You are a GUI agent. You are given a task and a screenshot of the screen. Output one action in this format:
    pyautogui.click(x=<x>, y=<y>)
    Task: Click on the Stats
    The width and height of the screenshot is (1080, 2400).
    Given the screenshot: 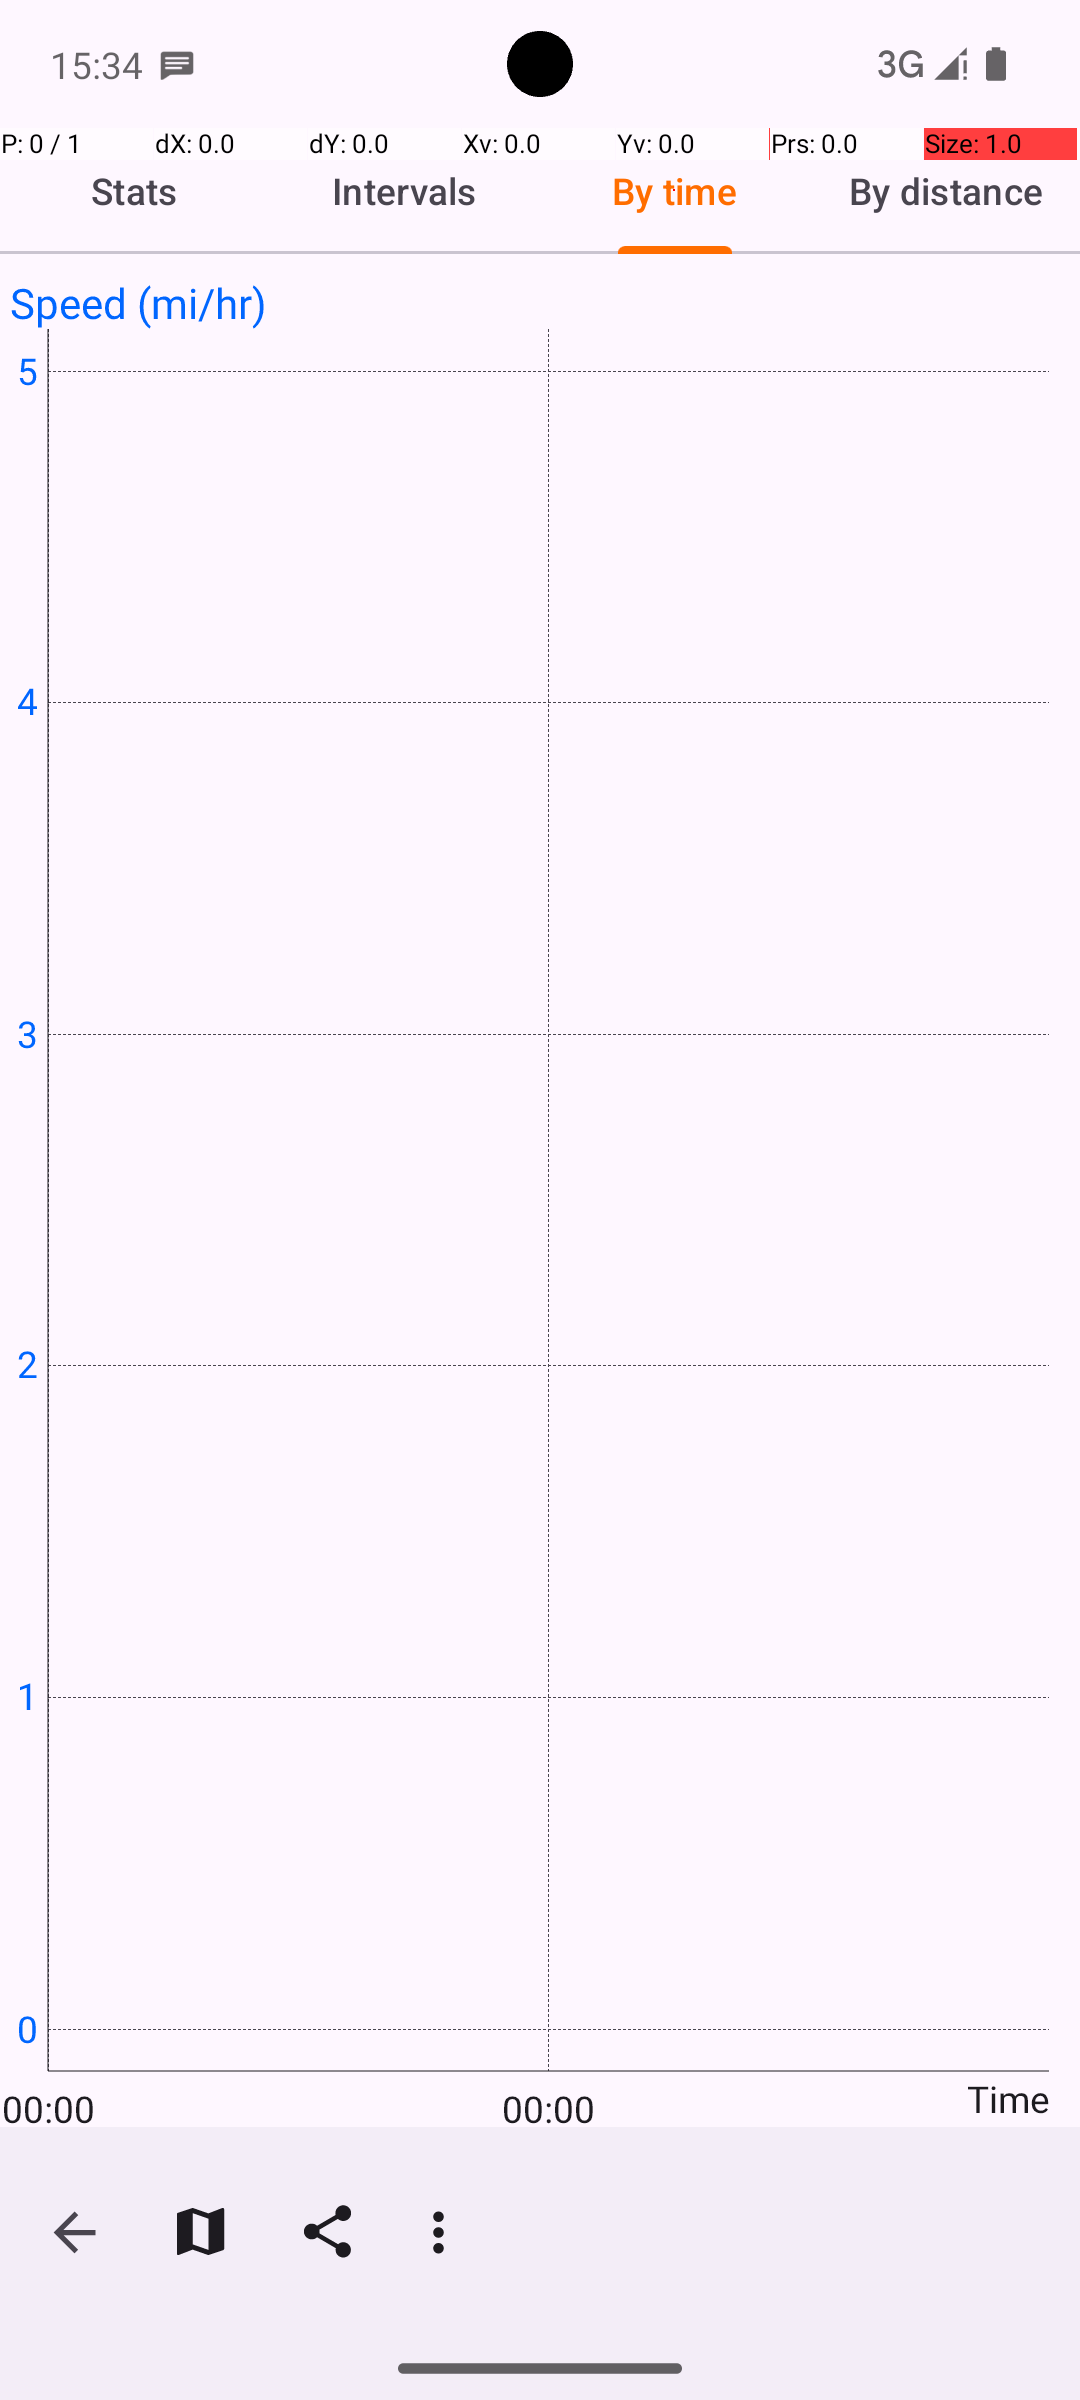 What is the action you would take?
    pyautogui.click(x=135, y=191)
    